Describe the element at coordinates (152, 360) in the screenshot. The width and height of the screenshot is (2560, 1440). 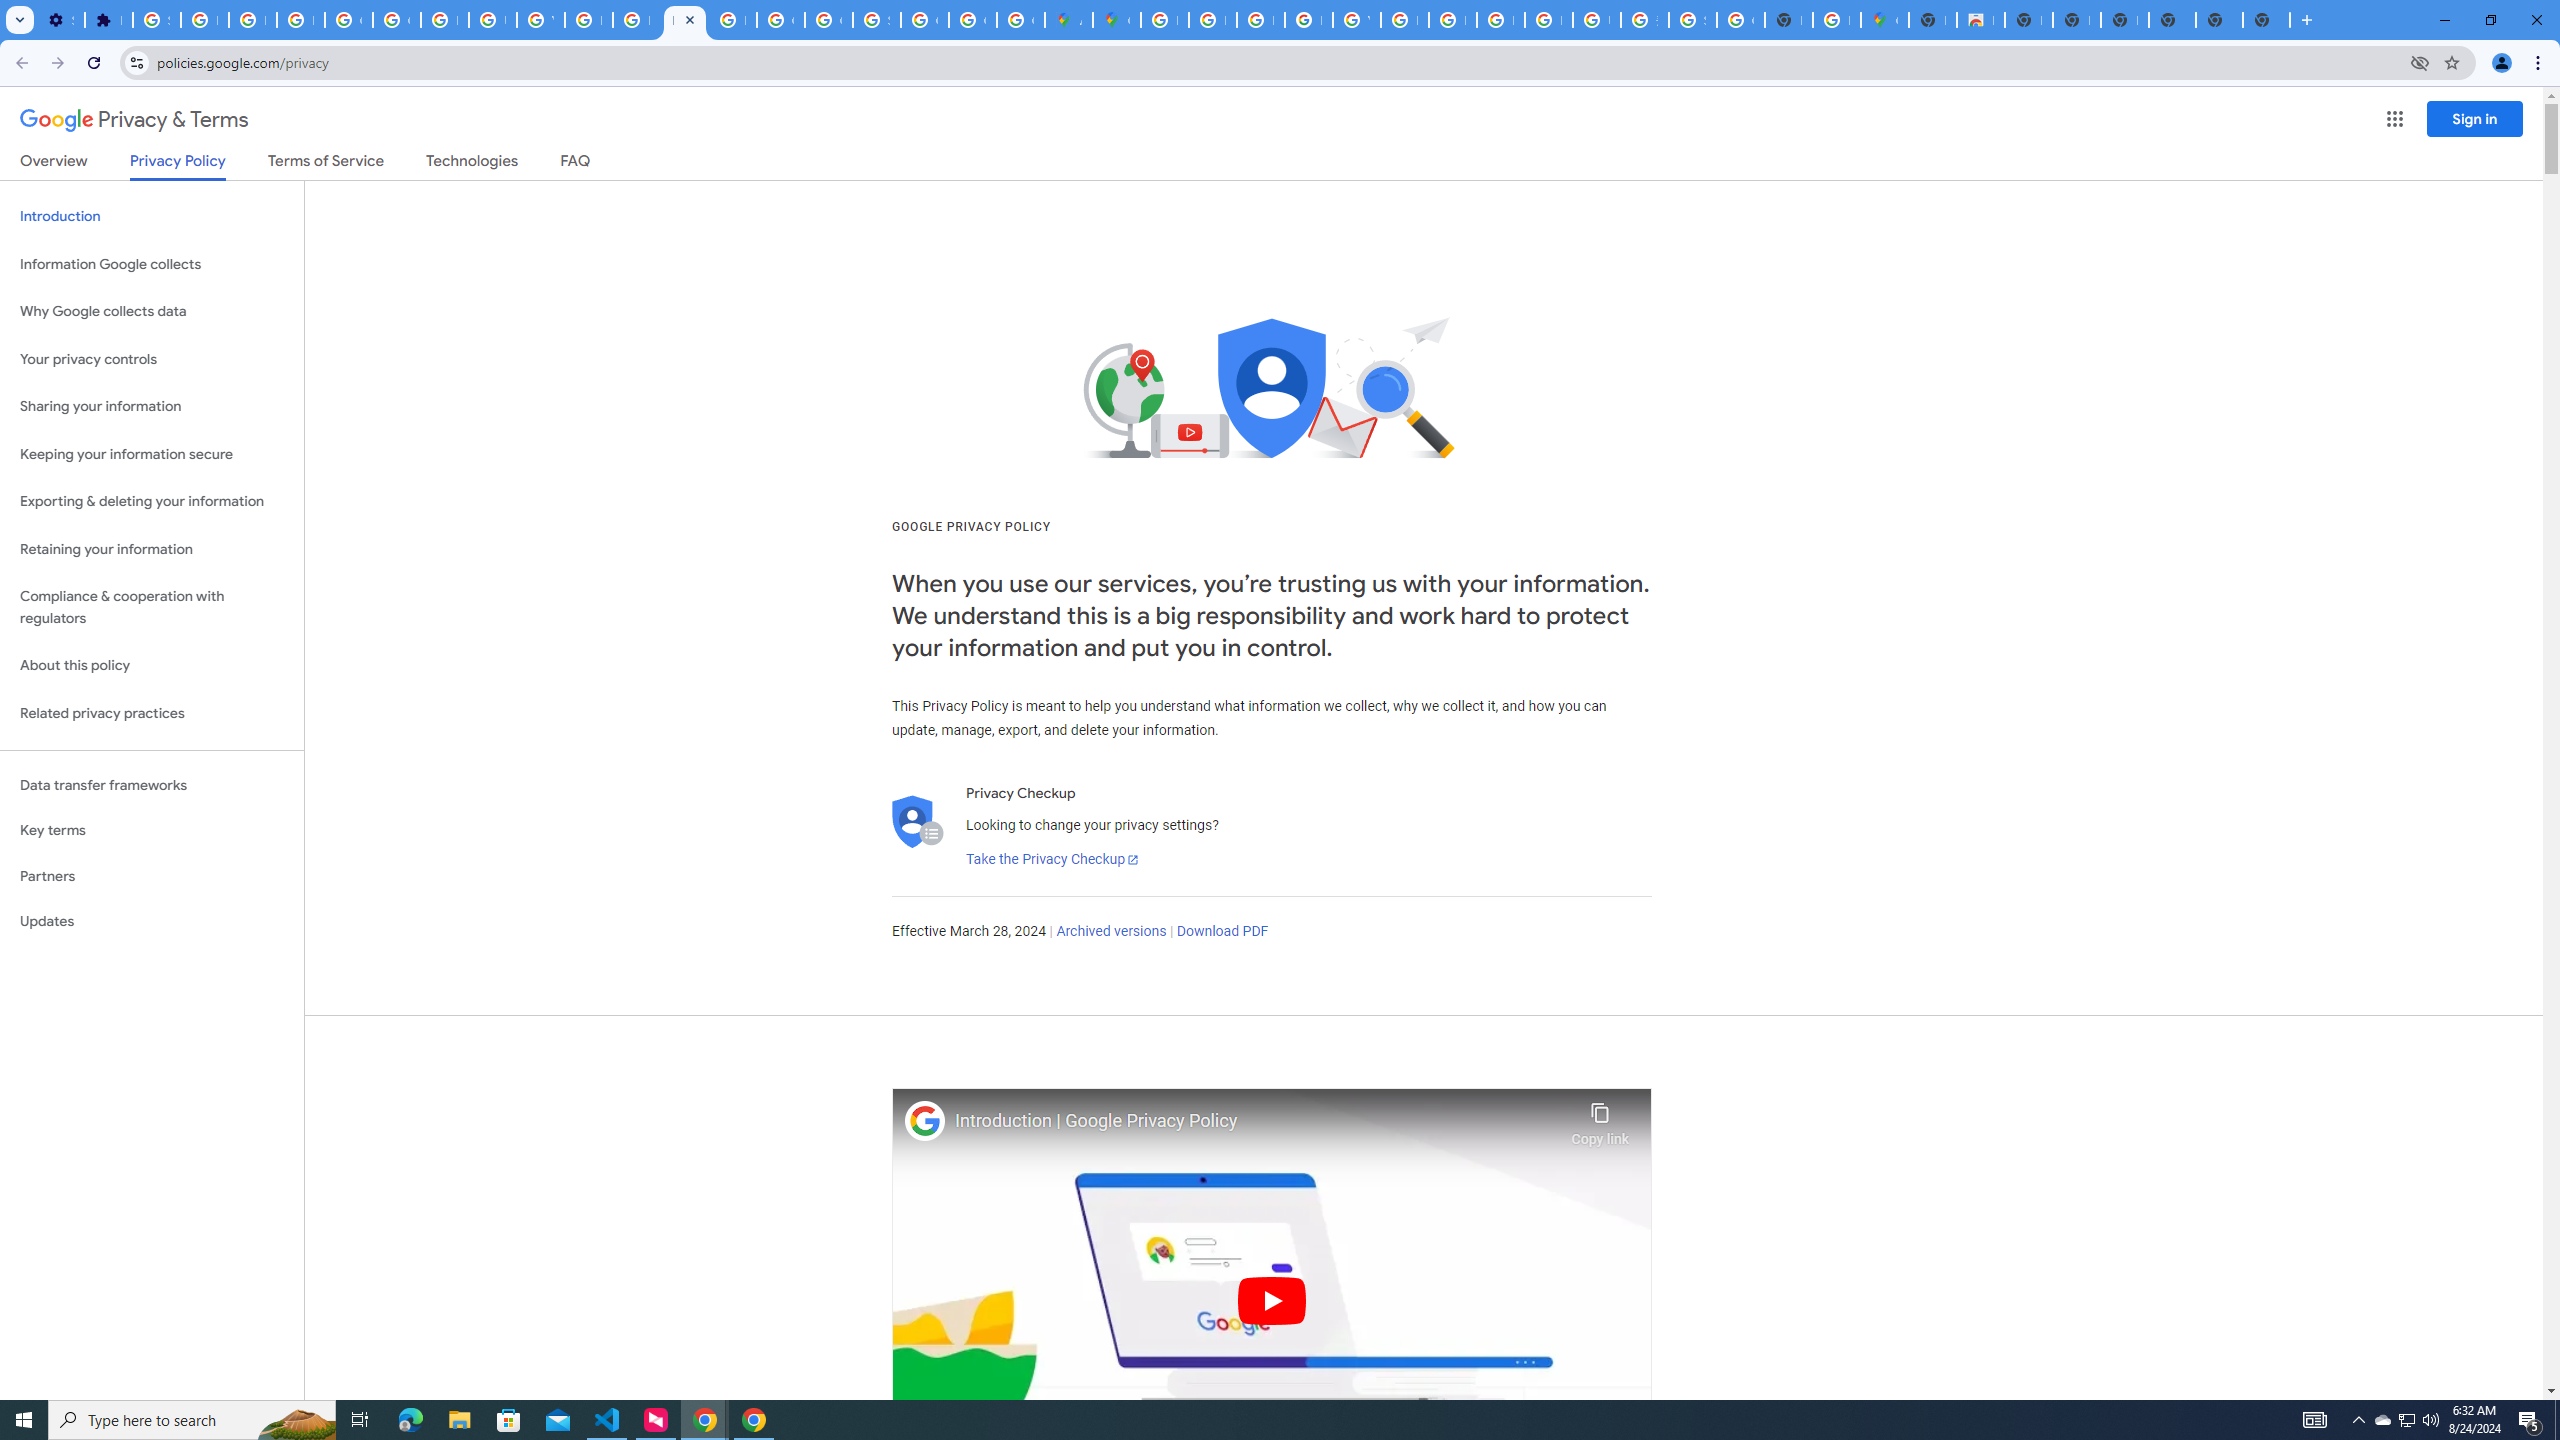
I see `Your privacy controls` at that location.